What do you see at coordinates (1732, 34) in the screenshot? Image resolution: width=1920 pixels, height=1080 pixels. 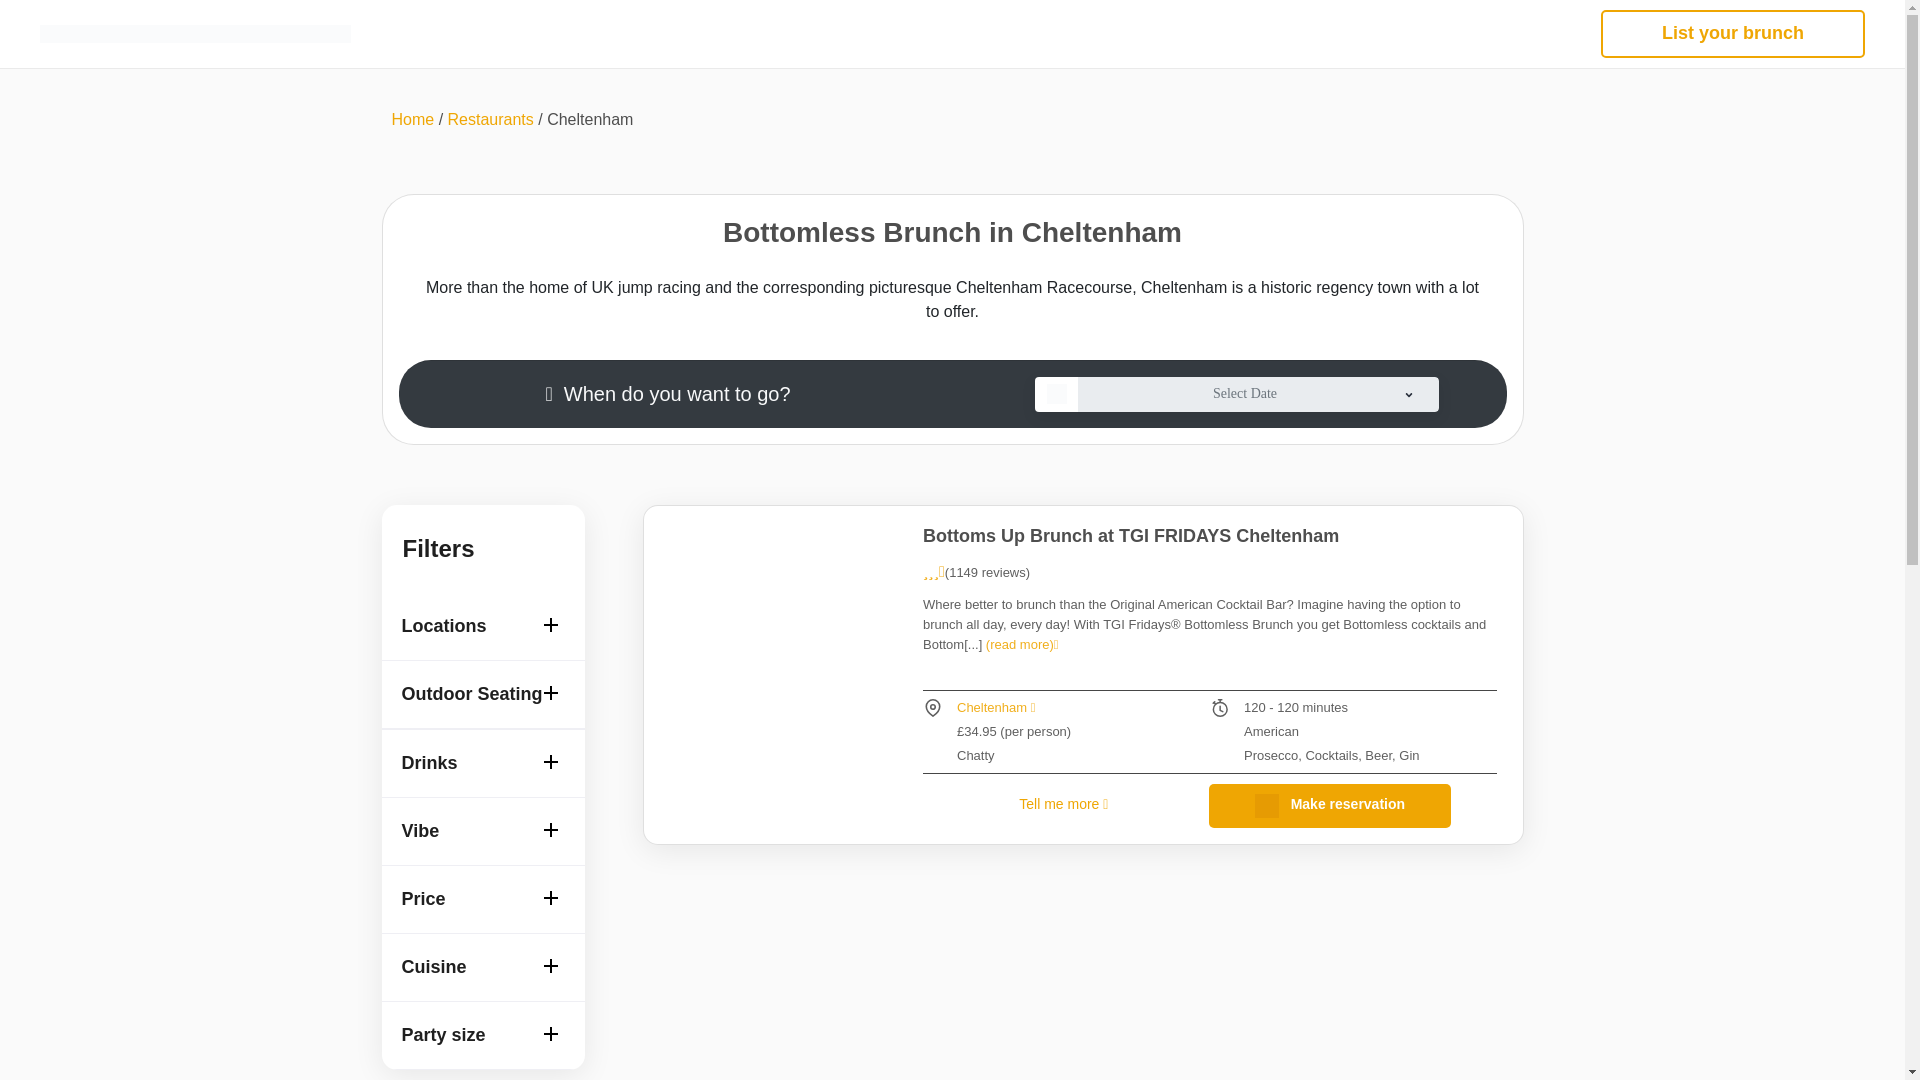 I see `List your brunch` at bounding box center [1732, 34].